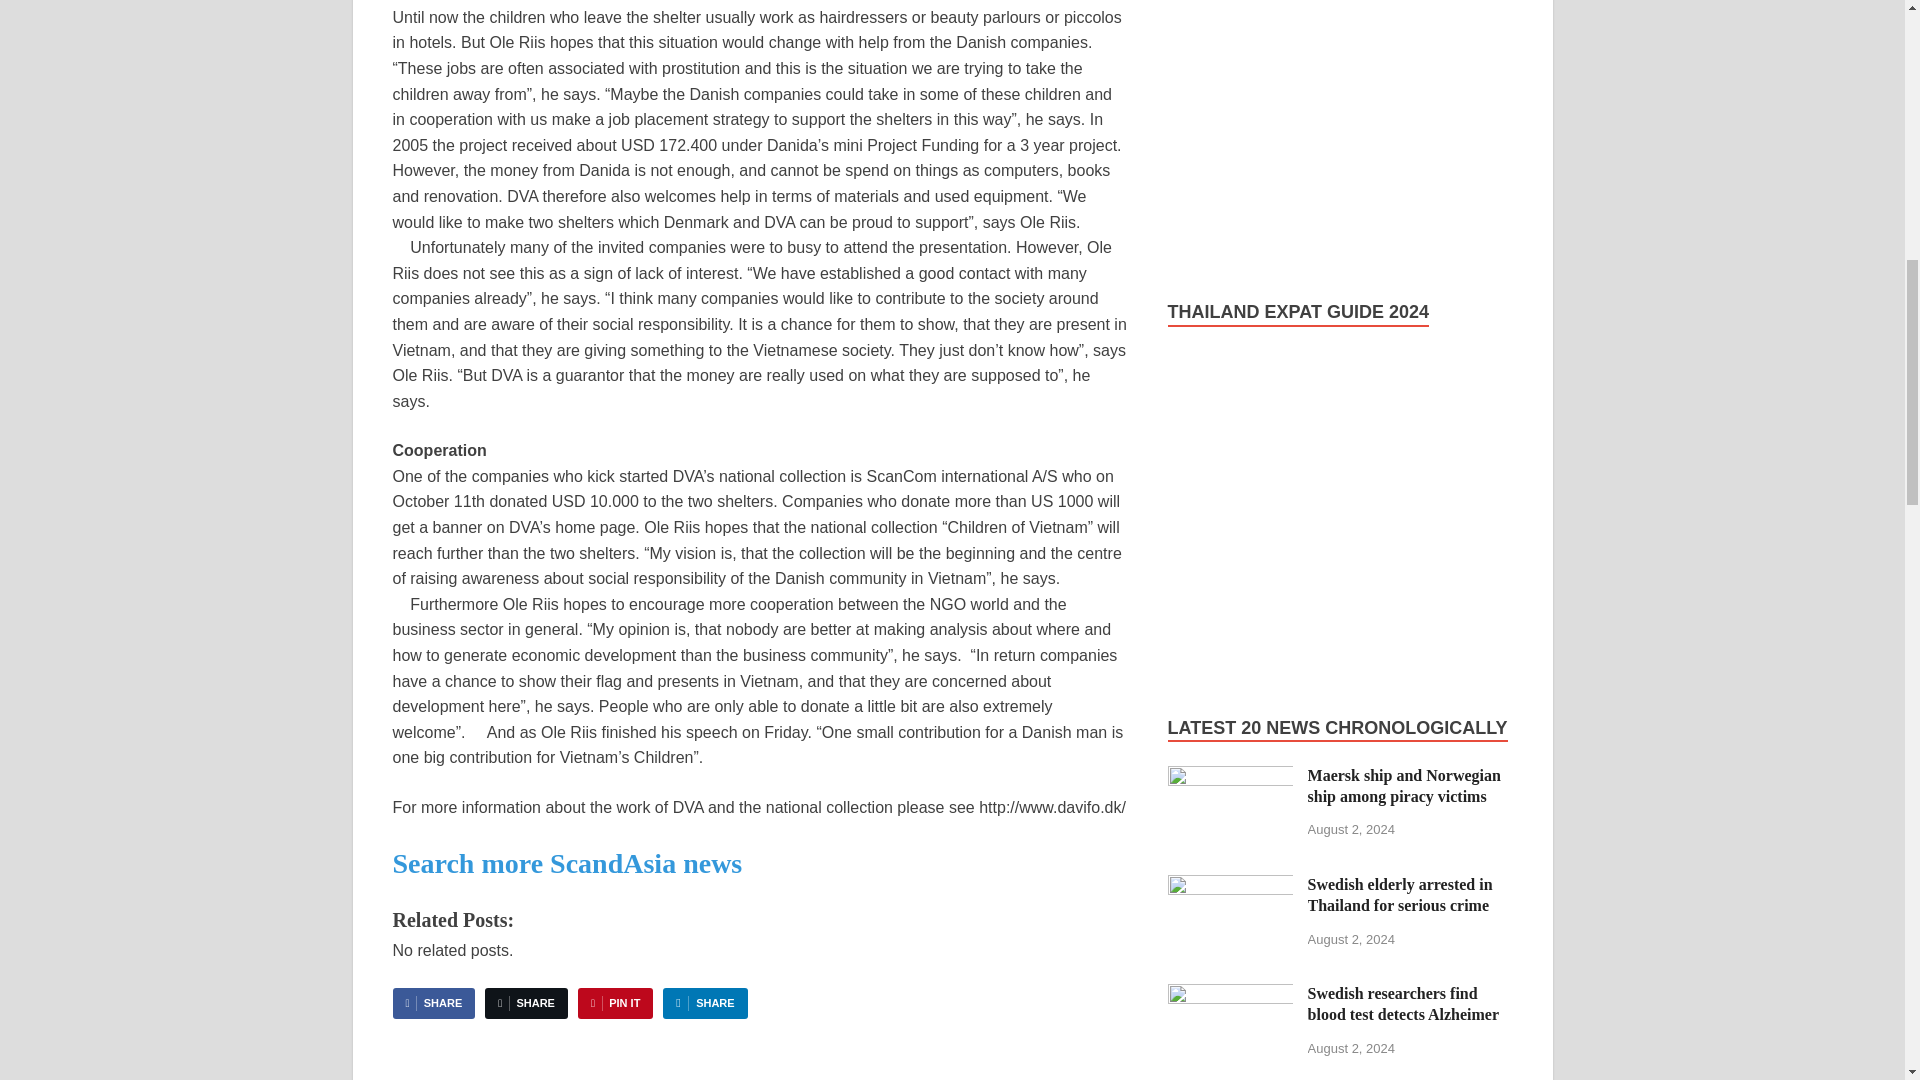 This screenshot has height=1080, width=1920. I want to click on Swedish researchers find blood test detects Alzheimer, so click(1230, 996).